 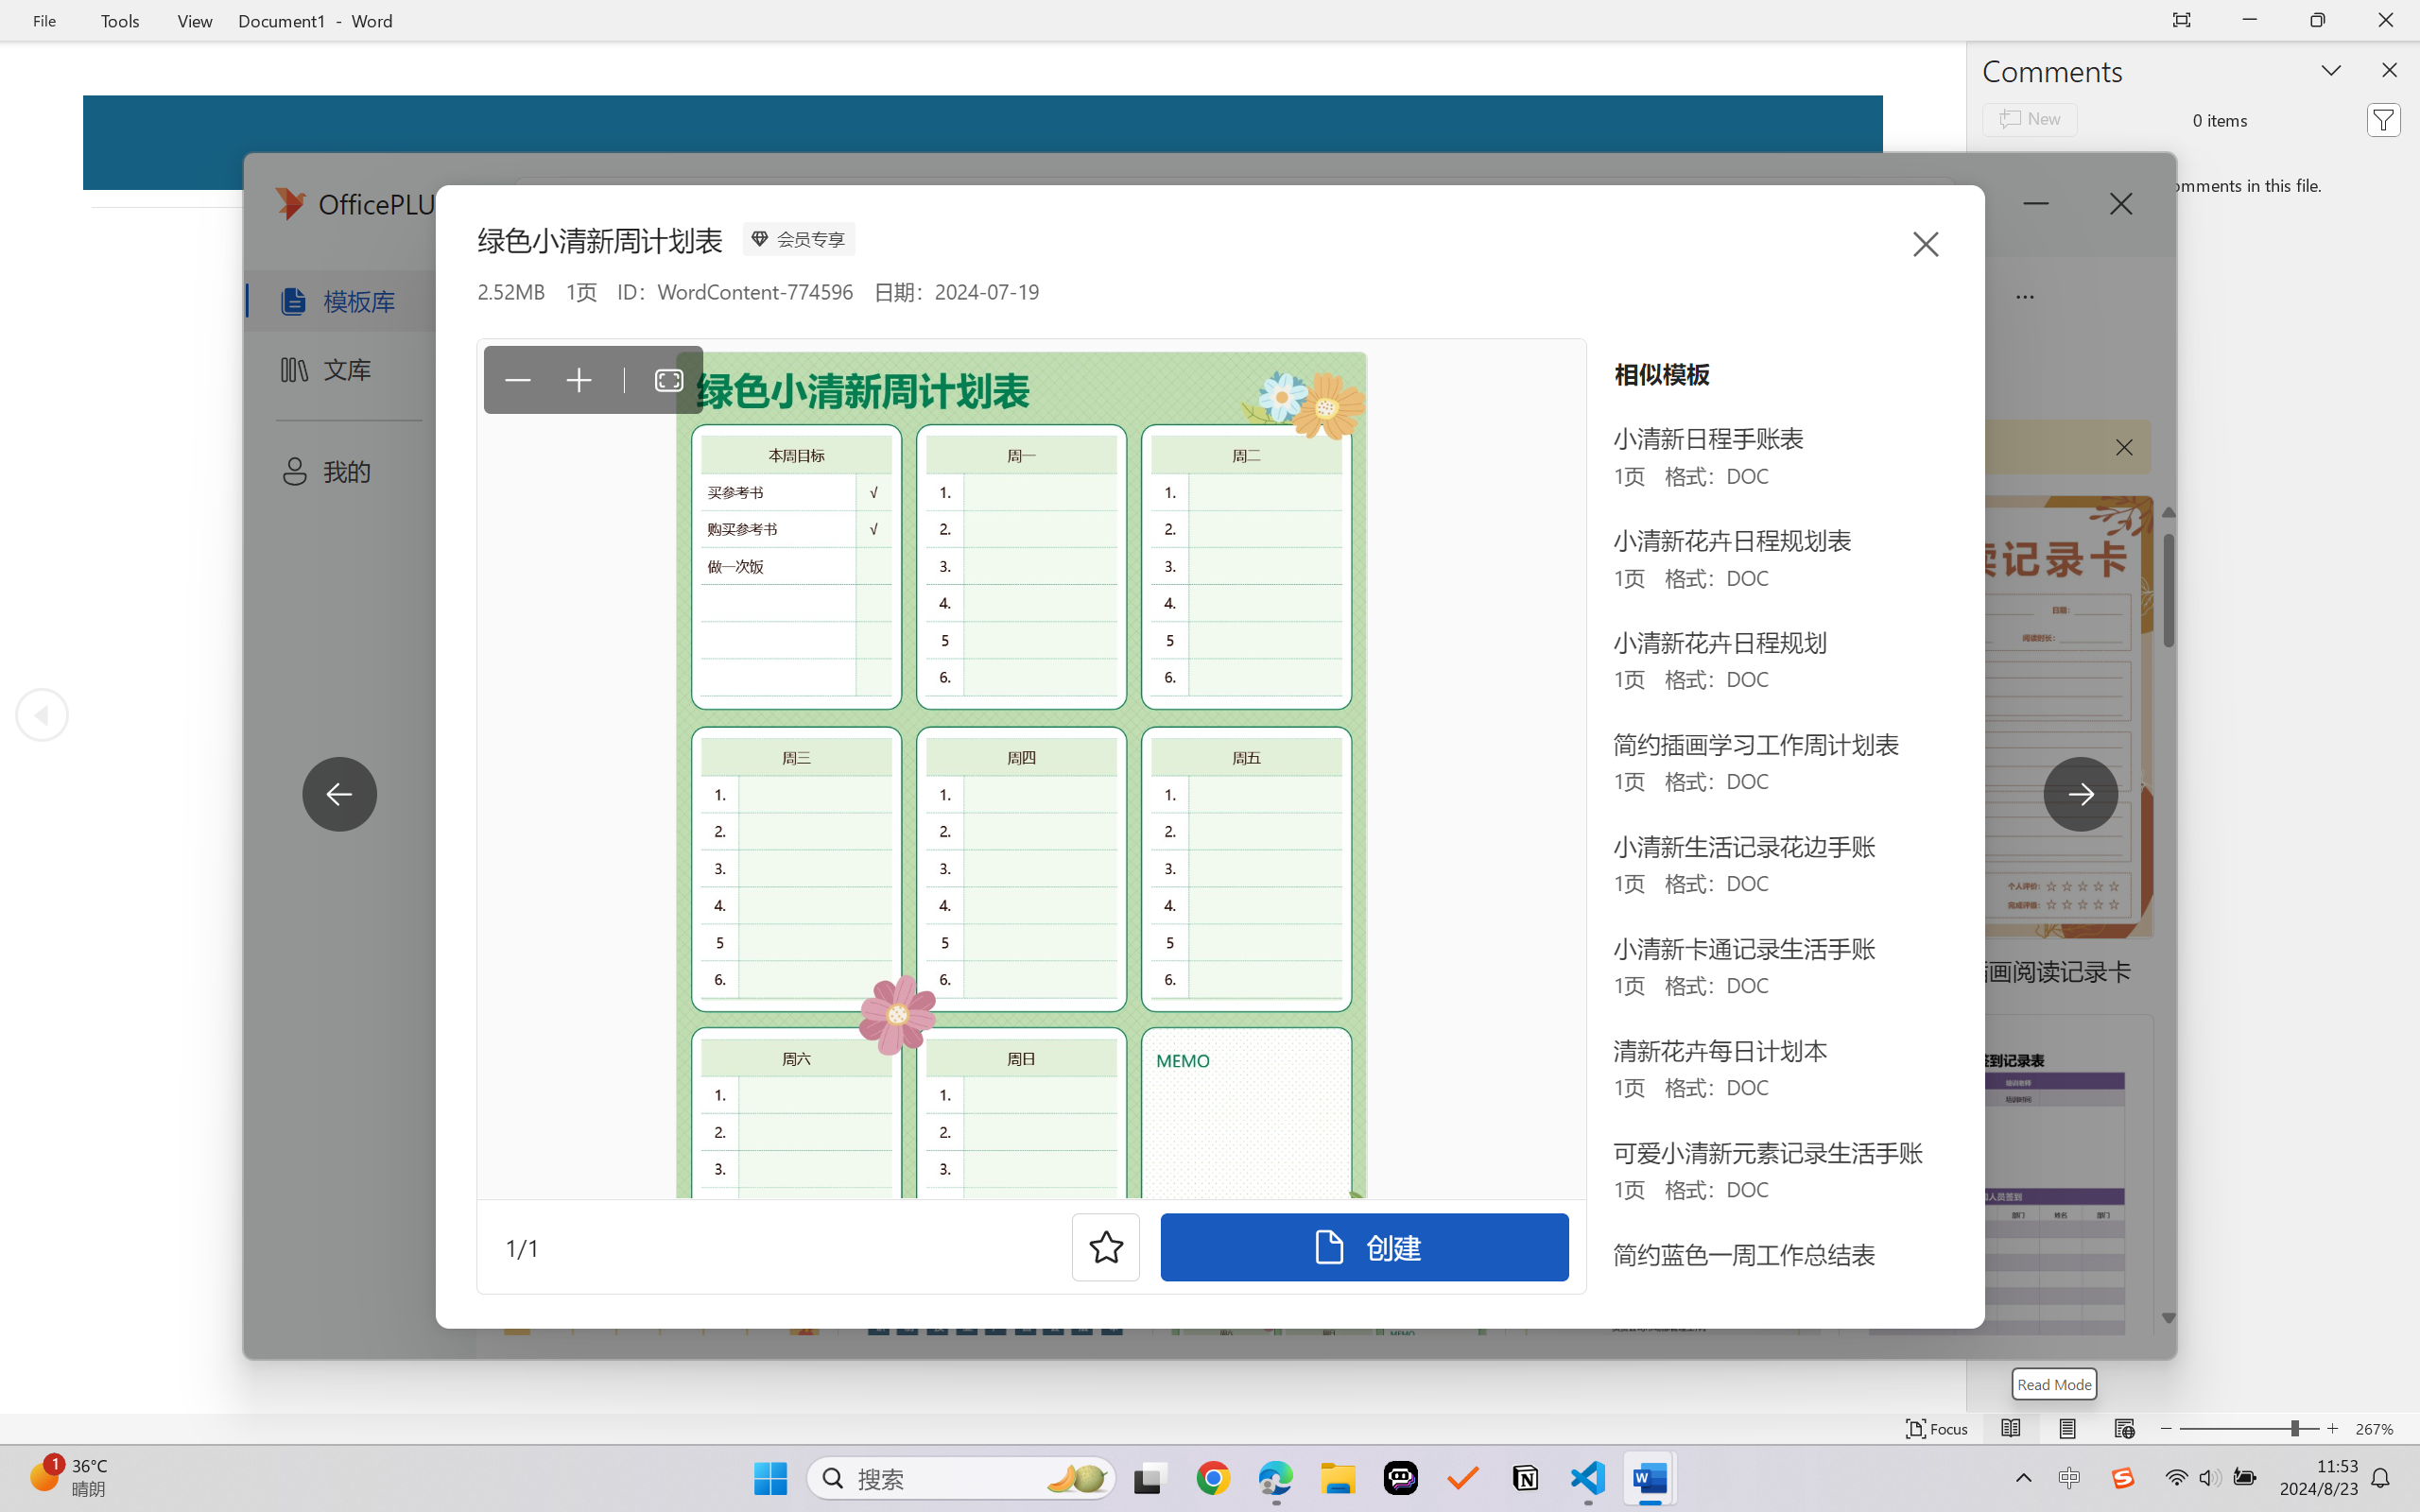 I want to click on Filter, so click(x=2383, y=119).